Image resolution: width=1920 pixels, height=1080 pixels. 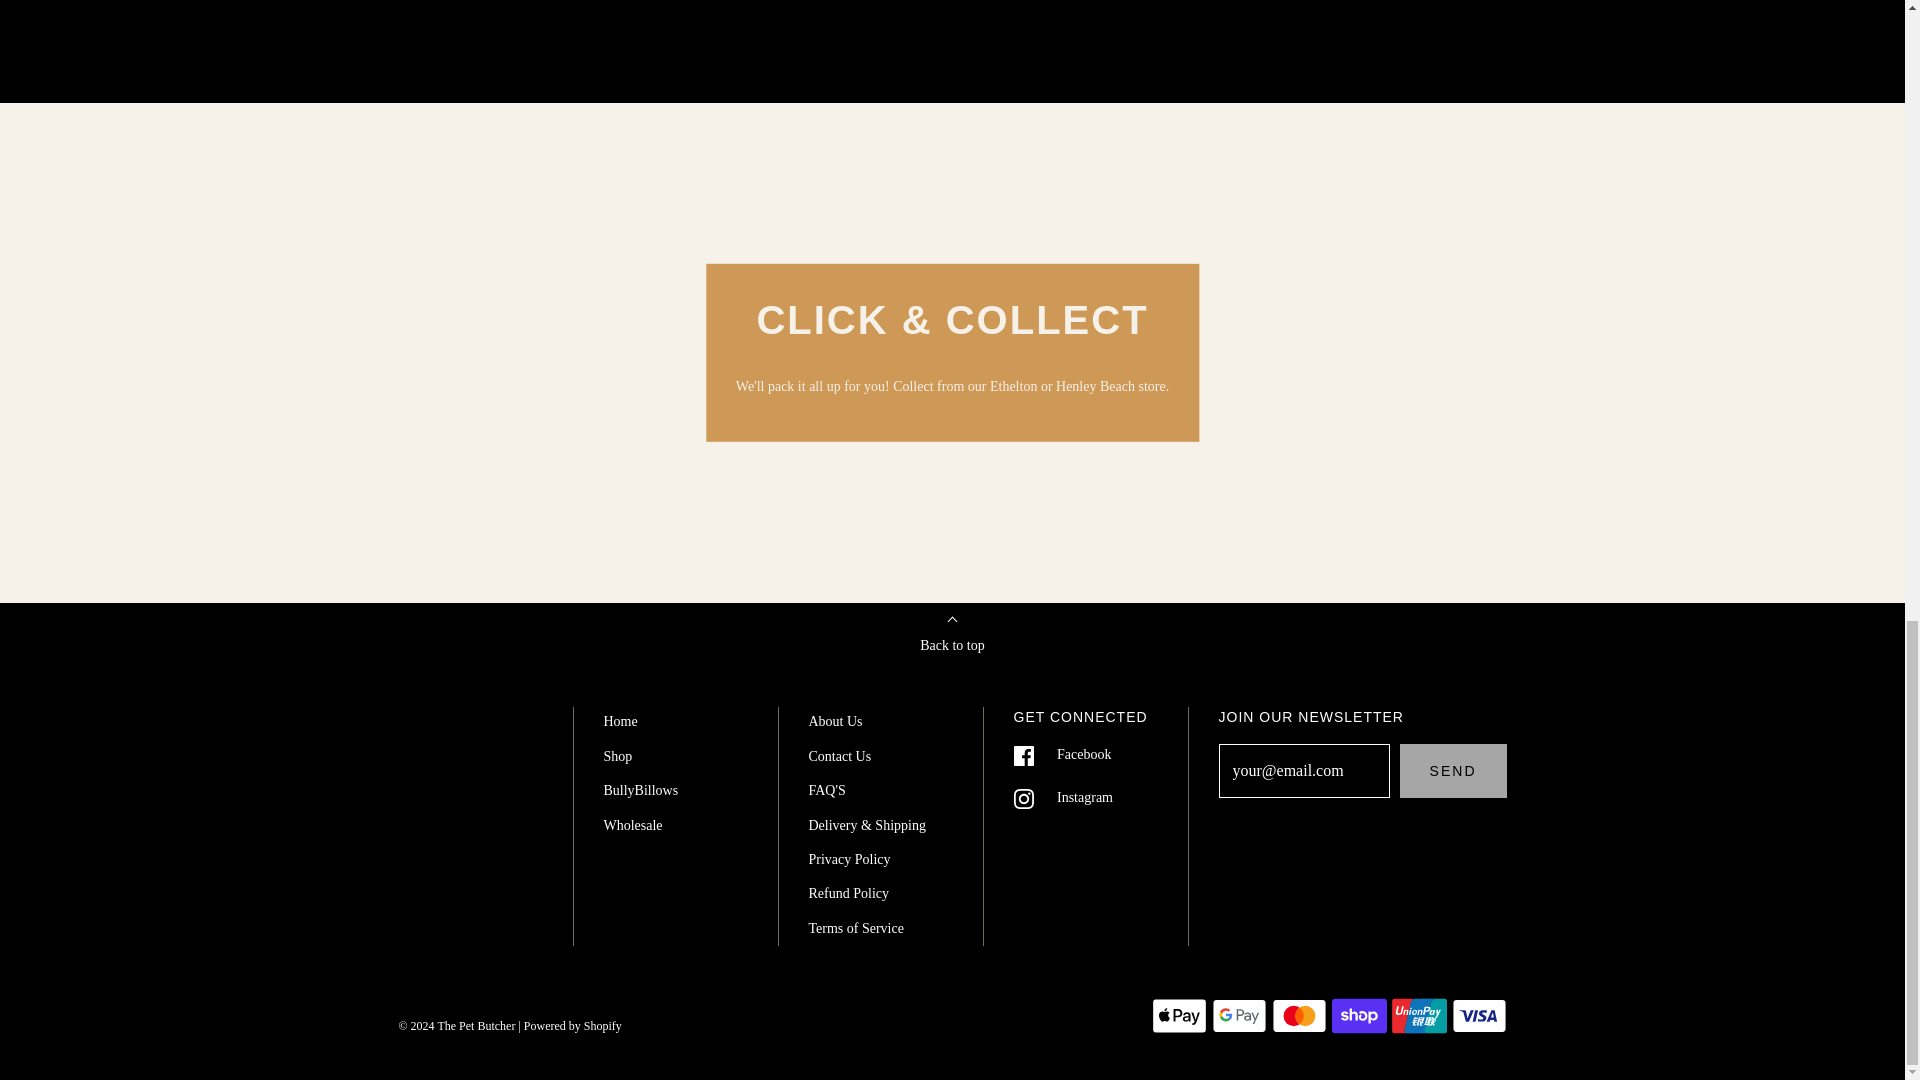 I want to click on Google Pay, so click(x=1239, y=1015).